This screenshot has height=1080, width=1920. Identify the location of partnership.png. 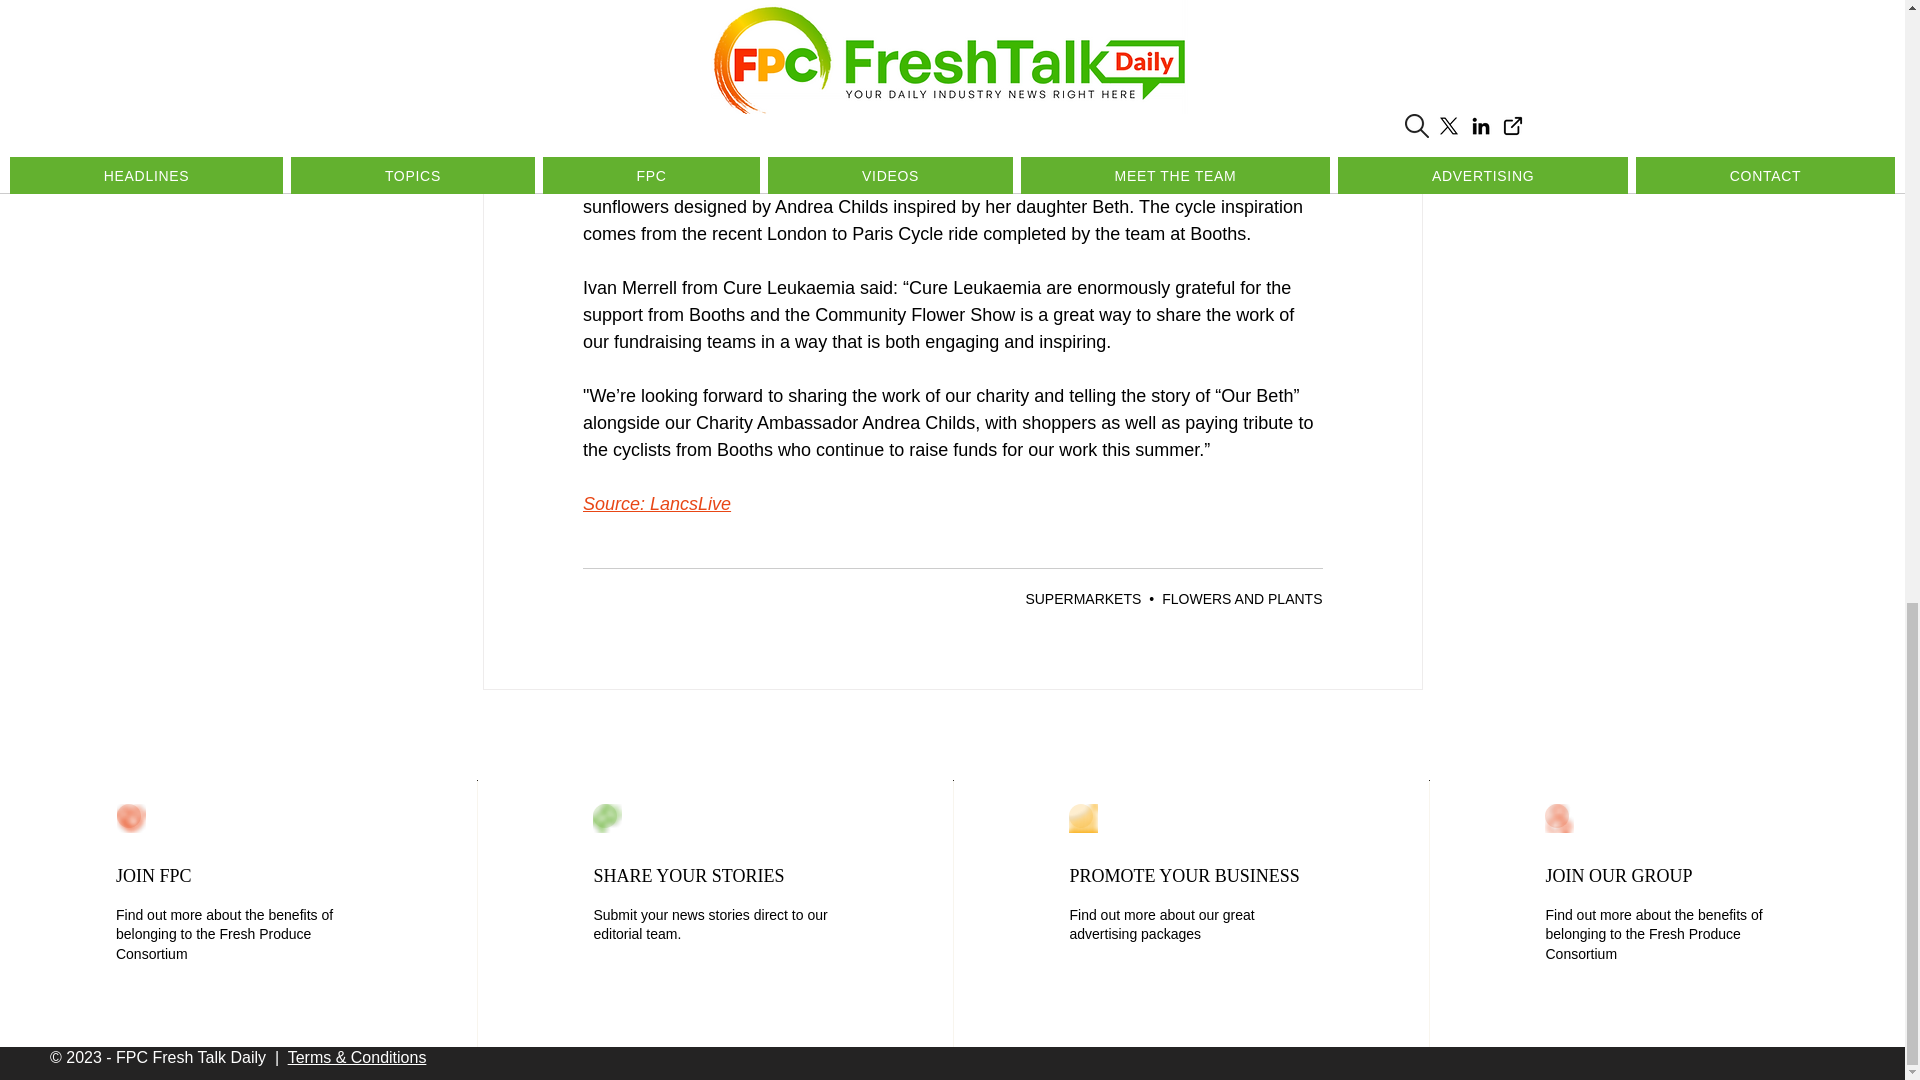
(1560, 818).